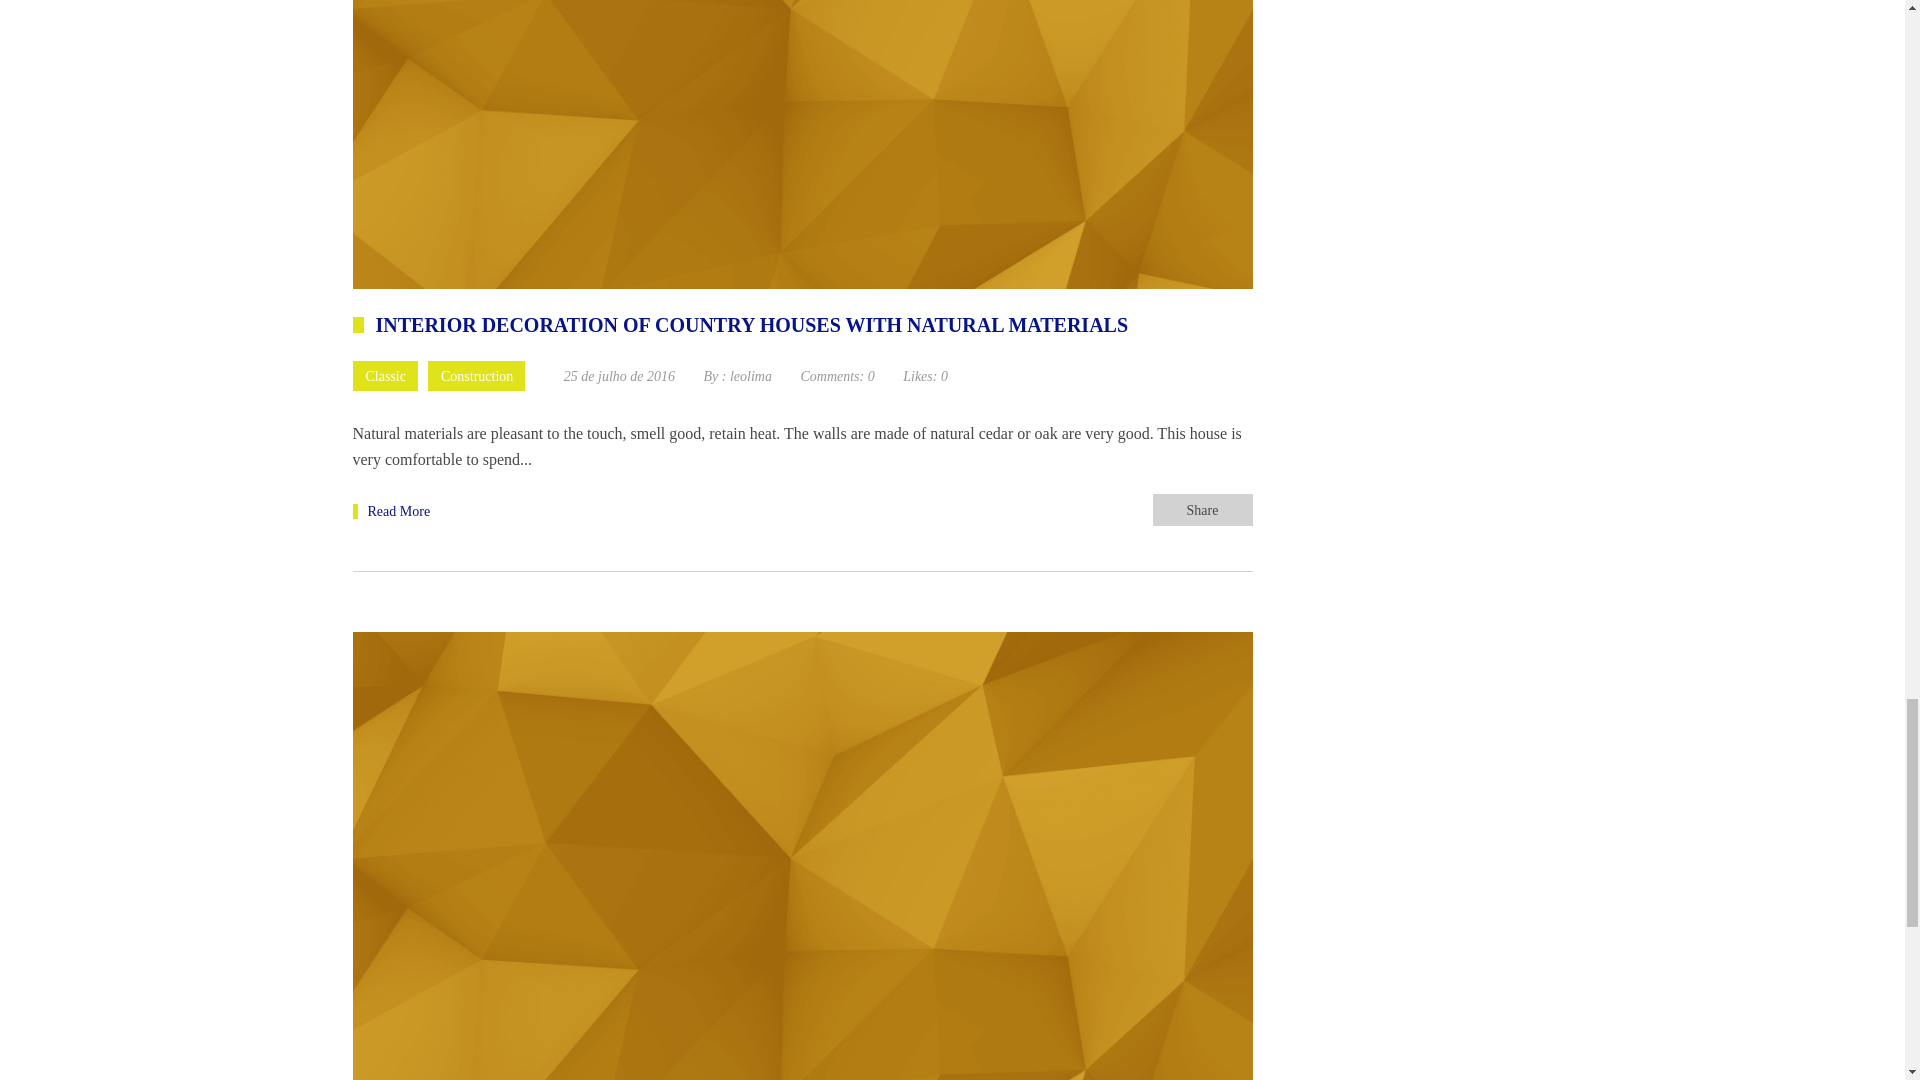 The height and width of the screenshot is (1080, 1920). What do you see at coordinates (476, 375) in the screenshot?
I see `View all posts in Construction` at bounding box center [476, 375].